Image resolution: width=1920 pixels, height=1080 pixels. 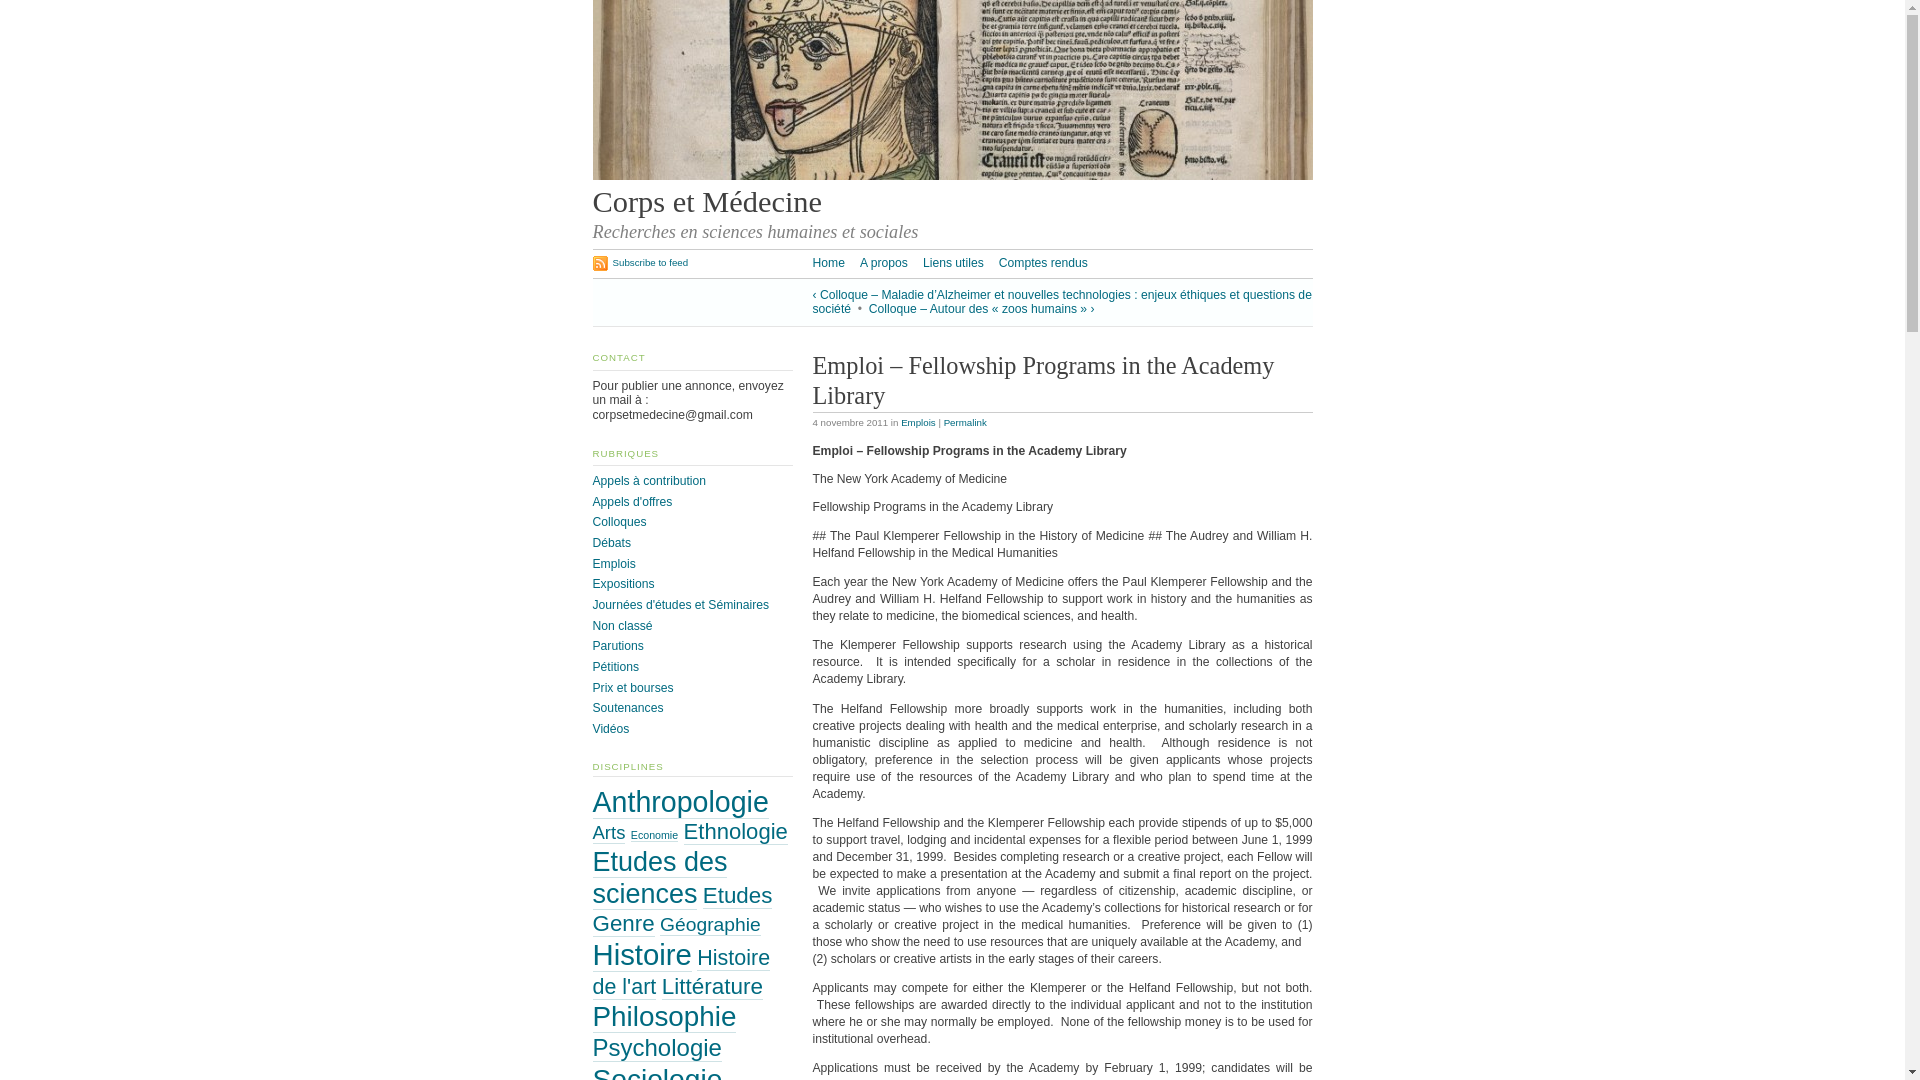 I want to click on Etudes des sciences, so click(x=659, y=878).